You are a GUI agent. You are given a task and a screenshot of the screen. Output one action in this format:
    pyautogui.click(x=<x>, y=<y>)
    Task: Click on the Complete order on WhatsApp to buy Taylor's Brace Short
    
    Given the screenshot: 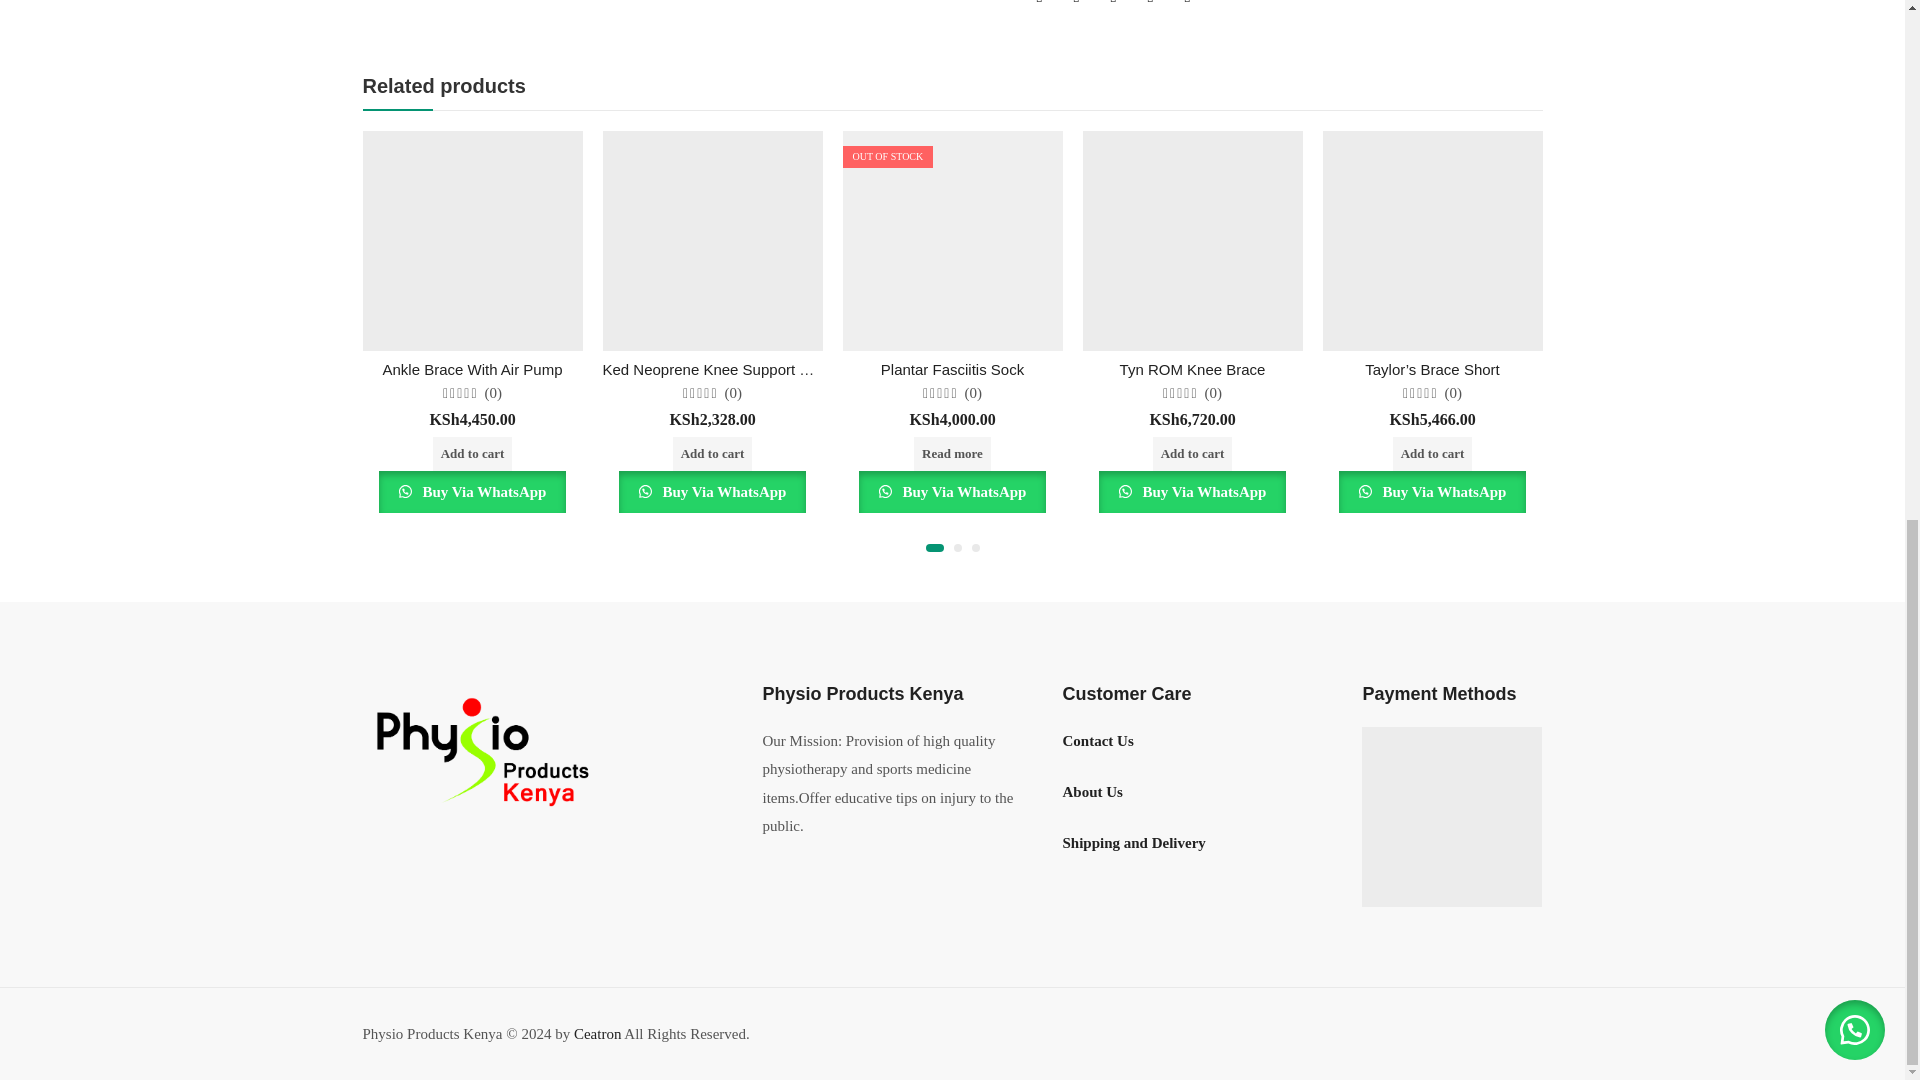 What is the action you would take?
    pyautogui.click(x=1432, y=492)
    